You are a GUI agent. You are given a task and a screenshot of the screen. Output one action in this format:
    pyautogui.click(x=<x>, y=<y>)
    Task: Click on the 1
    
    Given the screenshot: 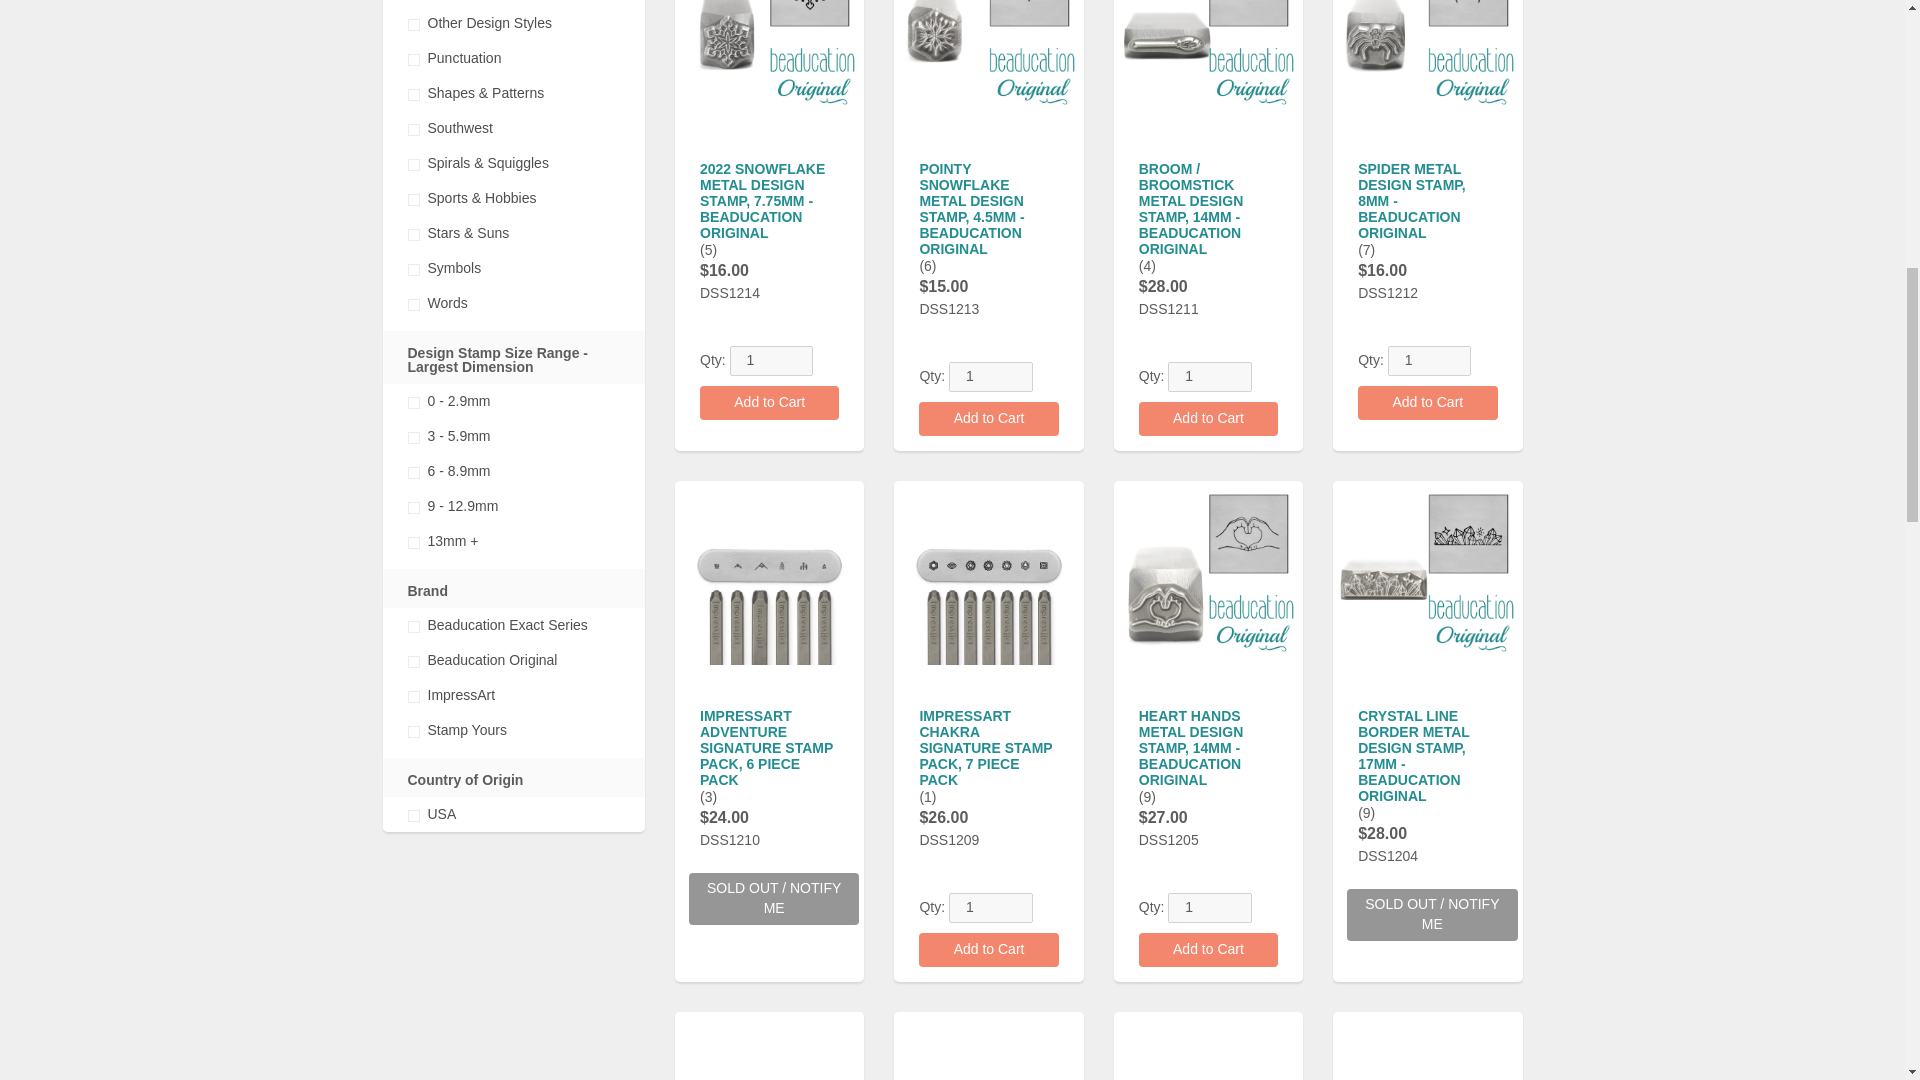 What is the action you would take?
    pyautogui.click(x=772, y=360)
    